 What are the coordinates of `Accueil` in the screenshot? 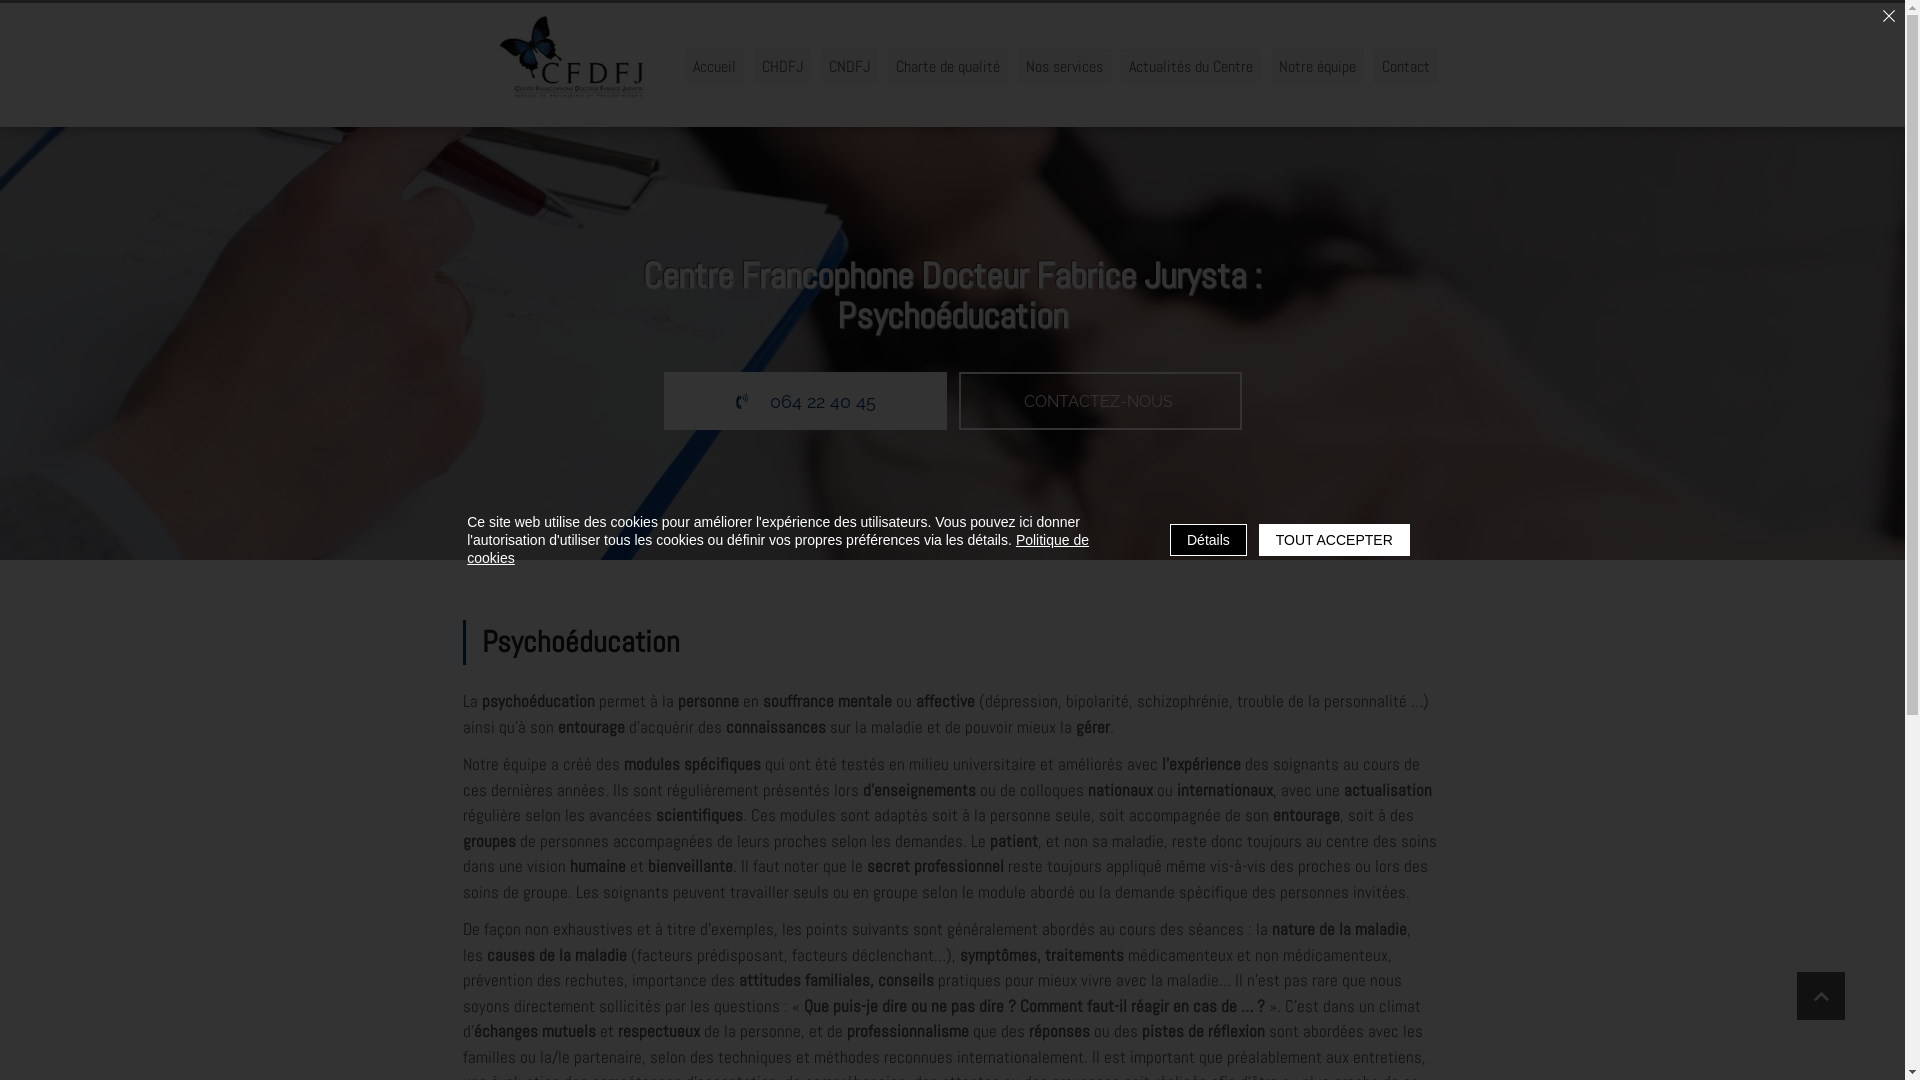 It's located at (714, 66).